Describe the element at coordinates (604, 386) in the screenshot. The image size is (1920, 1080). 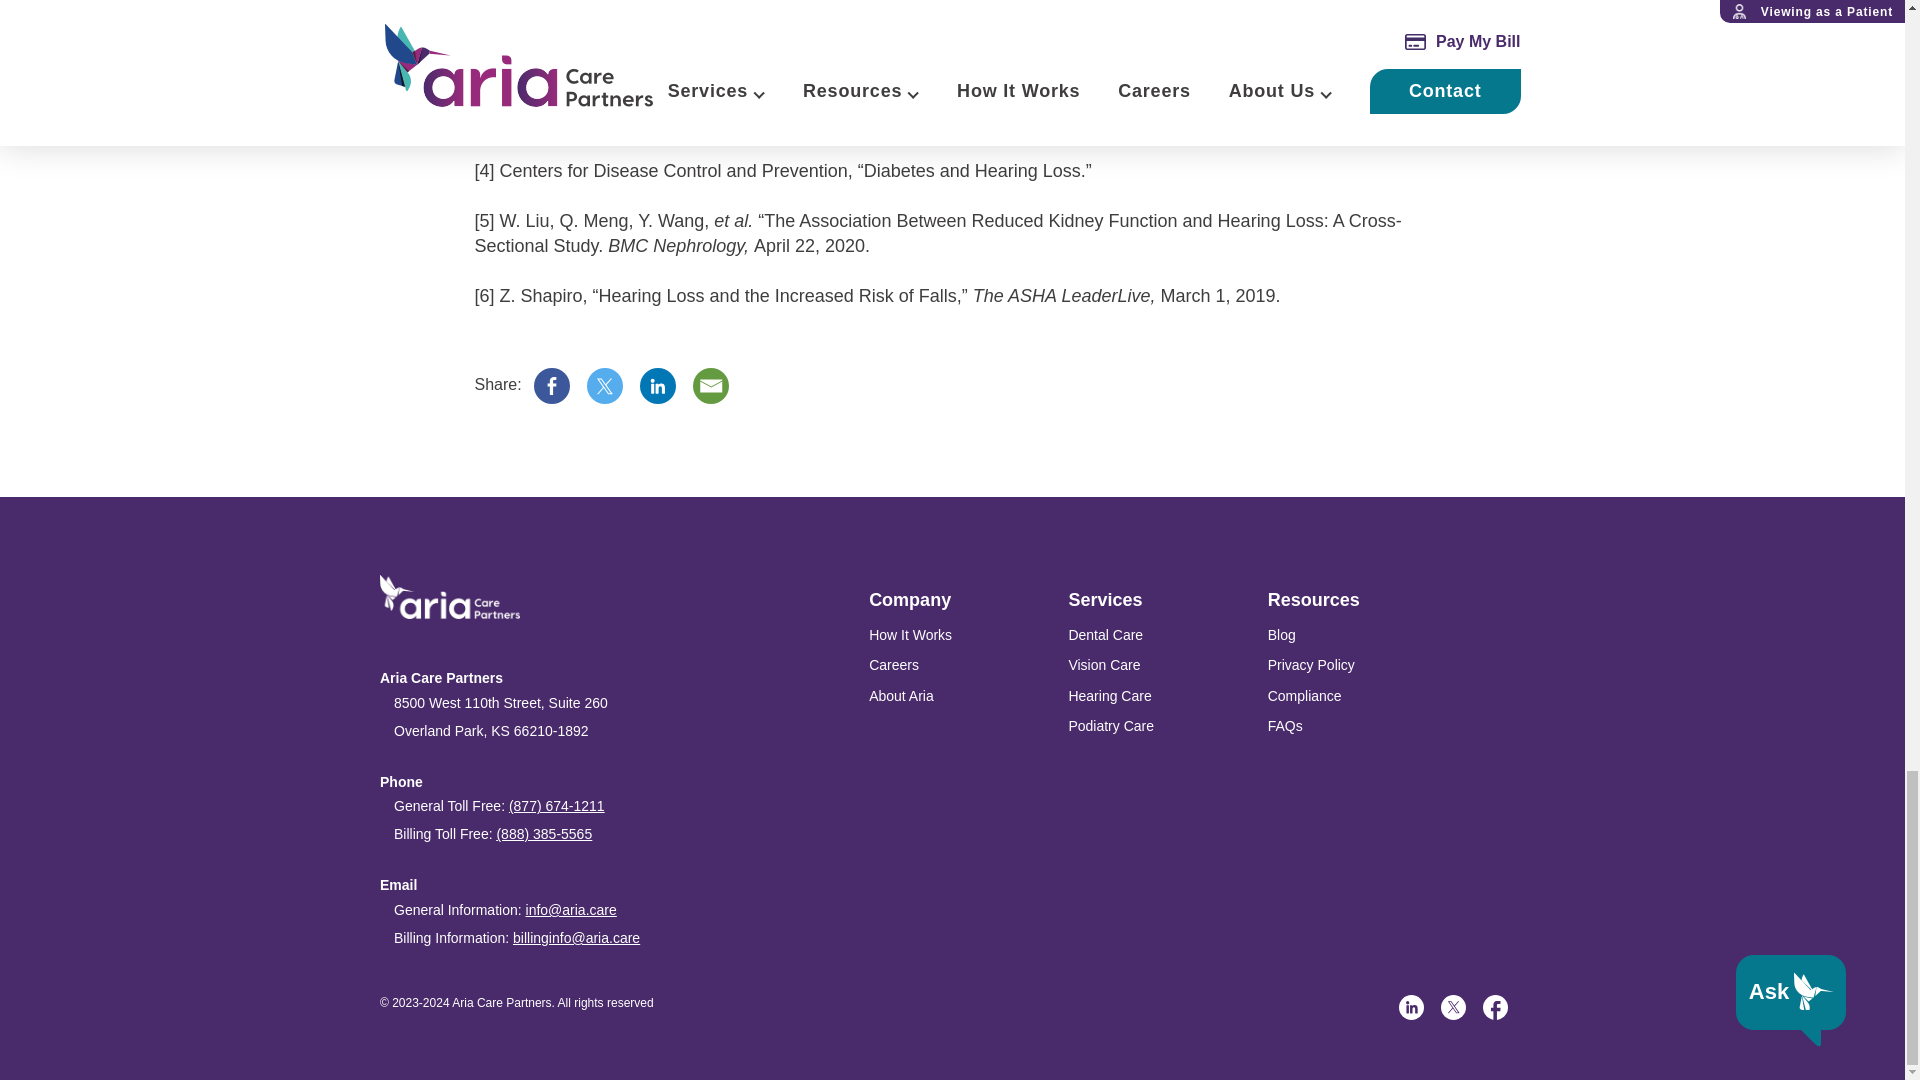
I see `Twitter` at that location.